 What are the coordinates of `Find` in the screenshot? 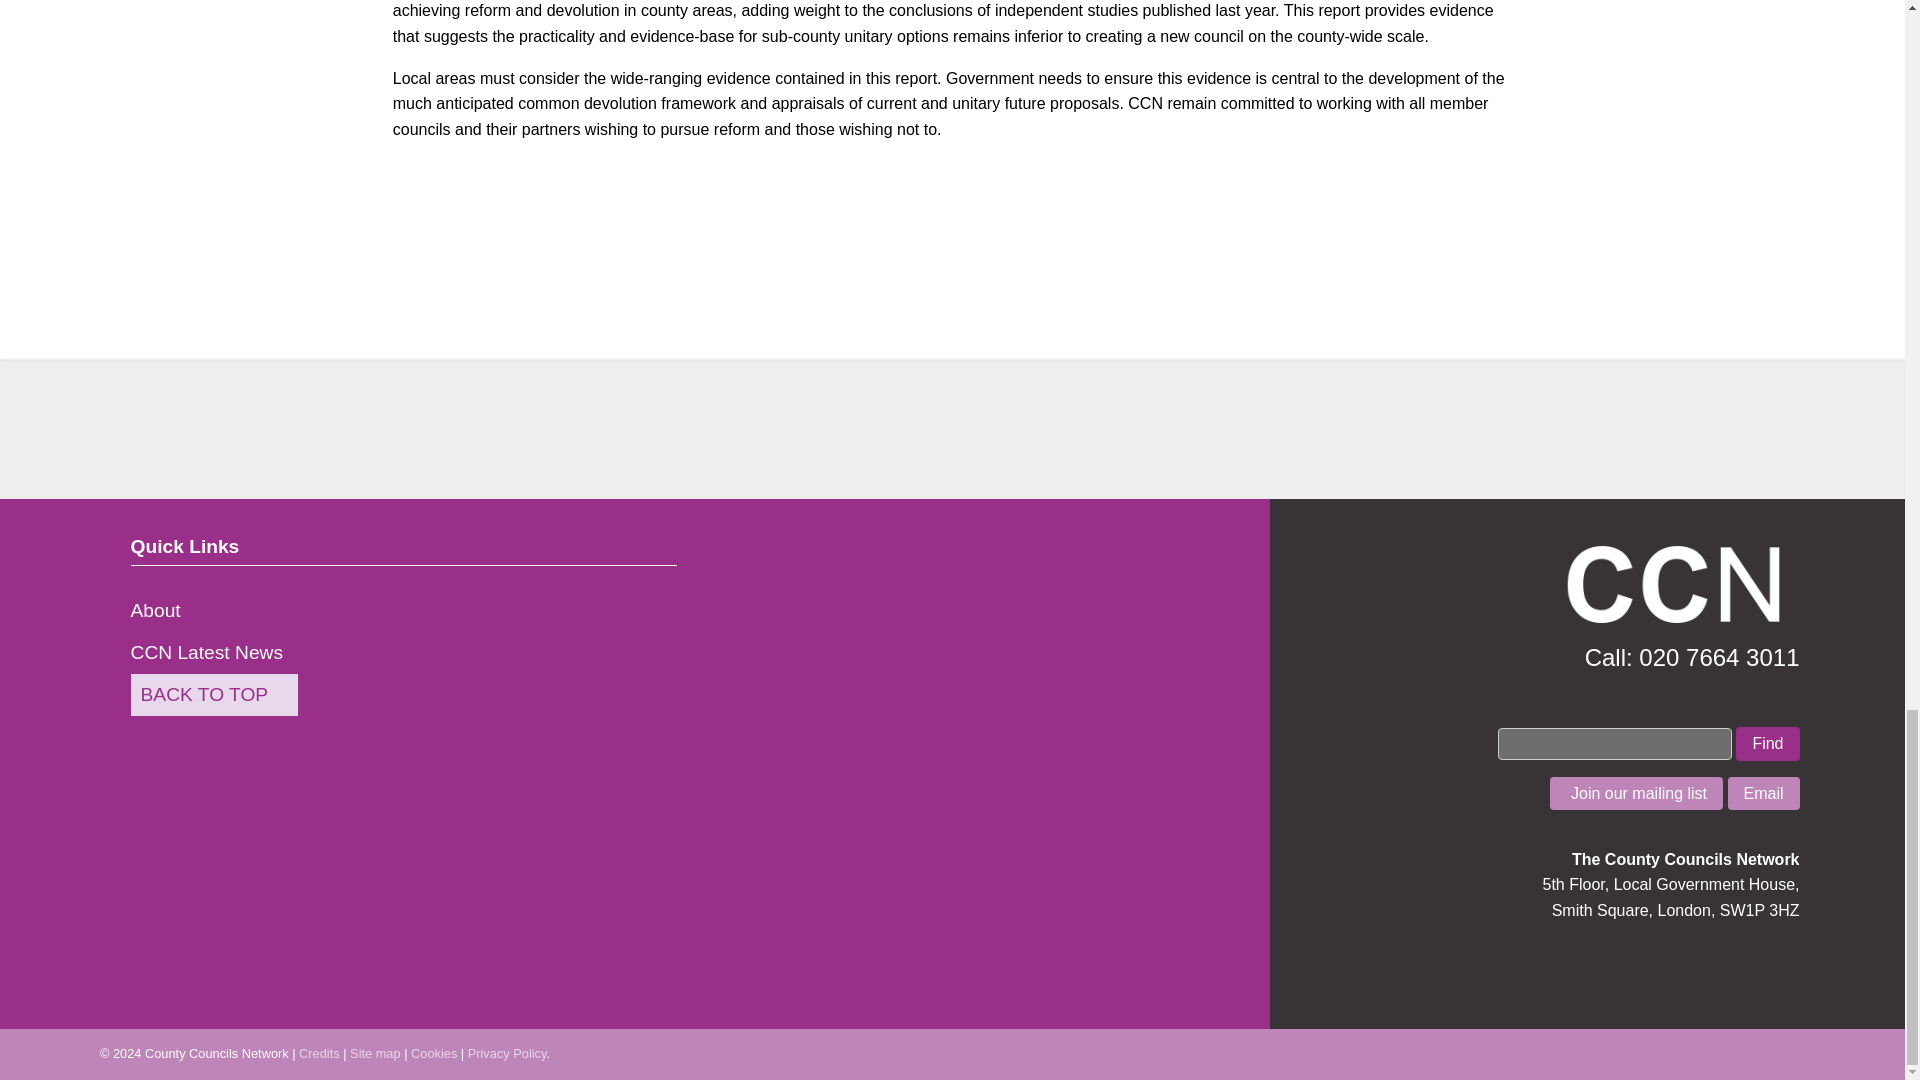 It's located at (1767, 744).